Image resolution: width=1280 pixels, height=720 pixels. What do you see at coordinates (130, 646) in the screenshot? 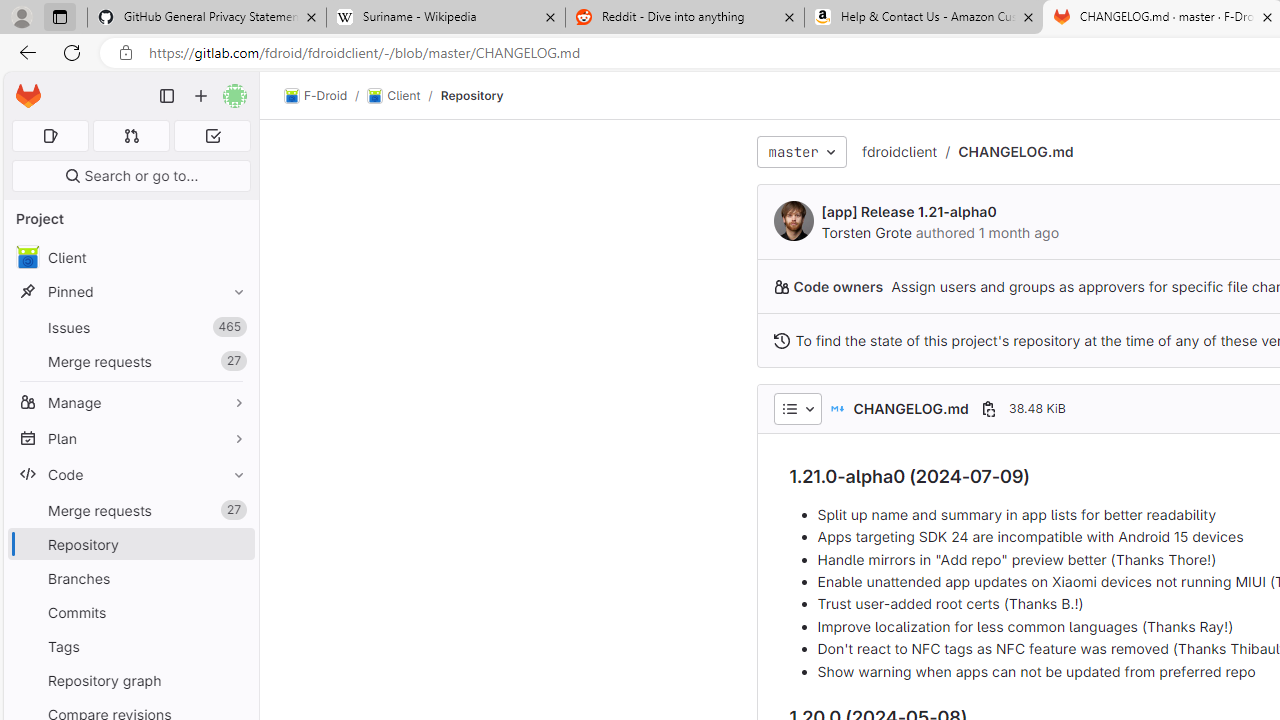
I see `Tags` at bounding box center [130, 646].